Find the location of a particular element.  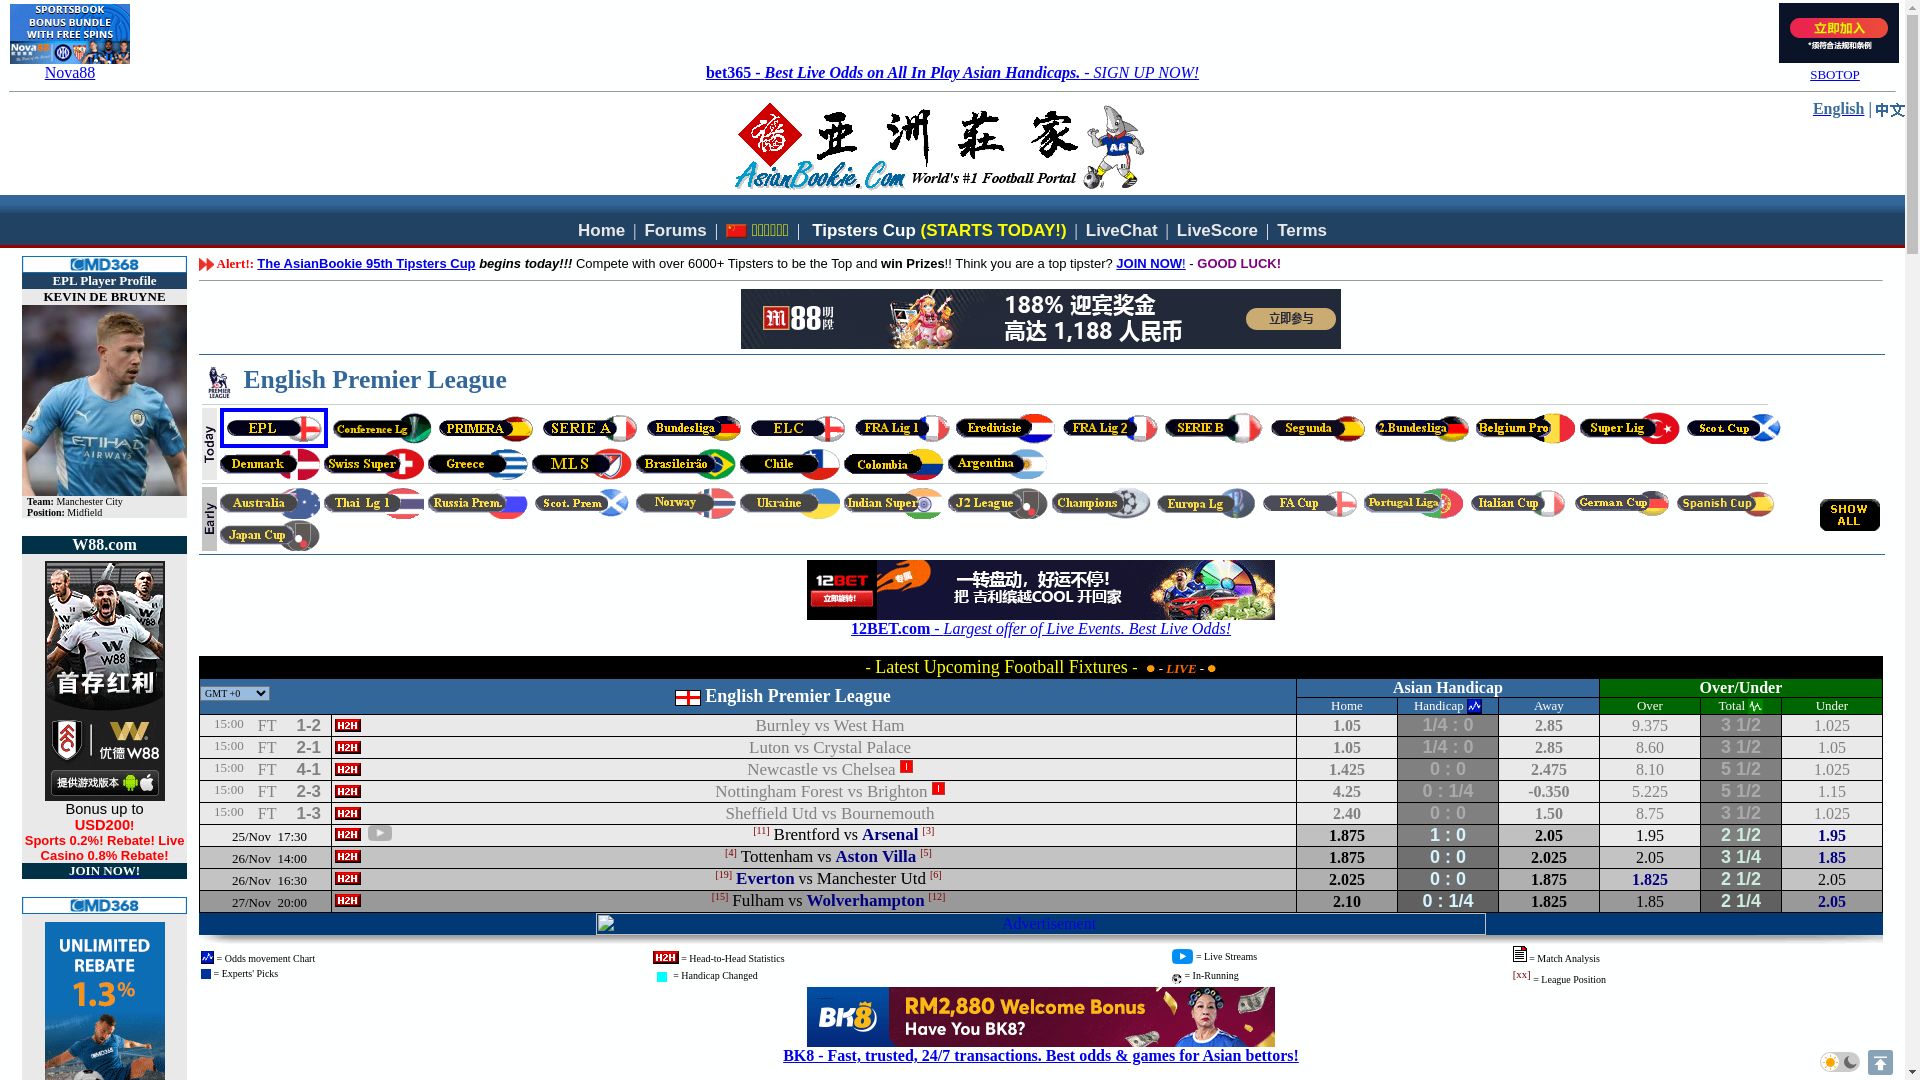

-EPL- is located at coordinates (274, 428).